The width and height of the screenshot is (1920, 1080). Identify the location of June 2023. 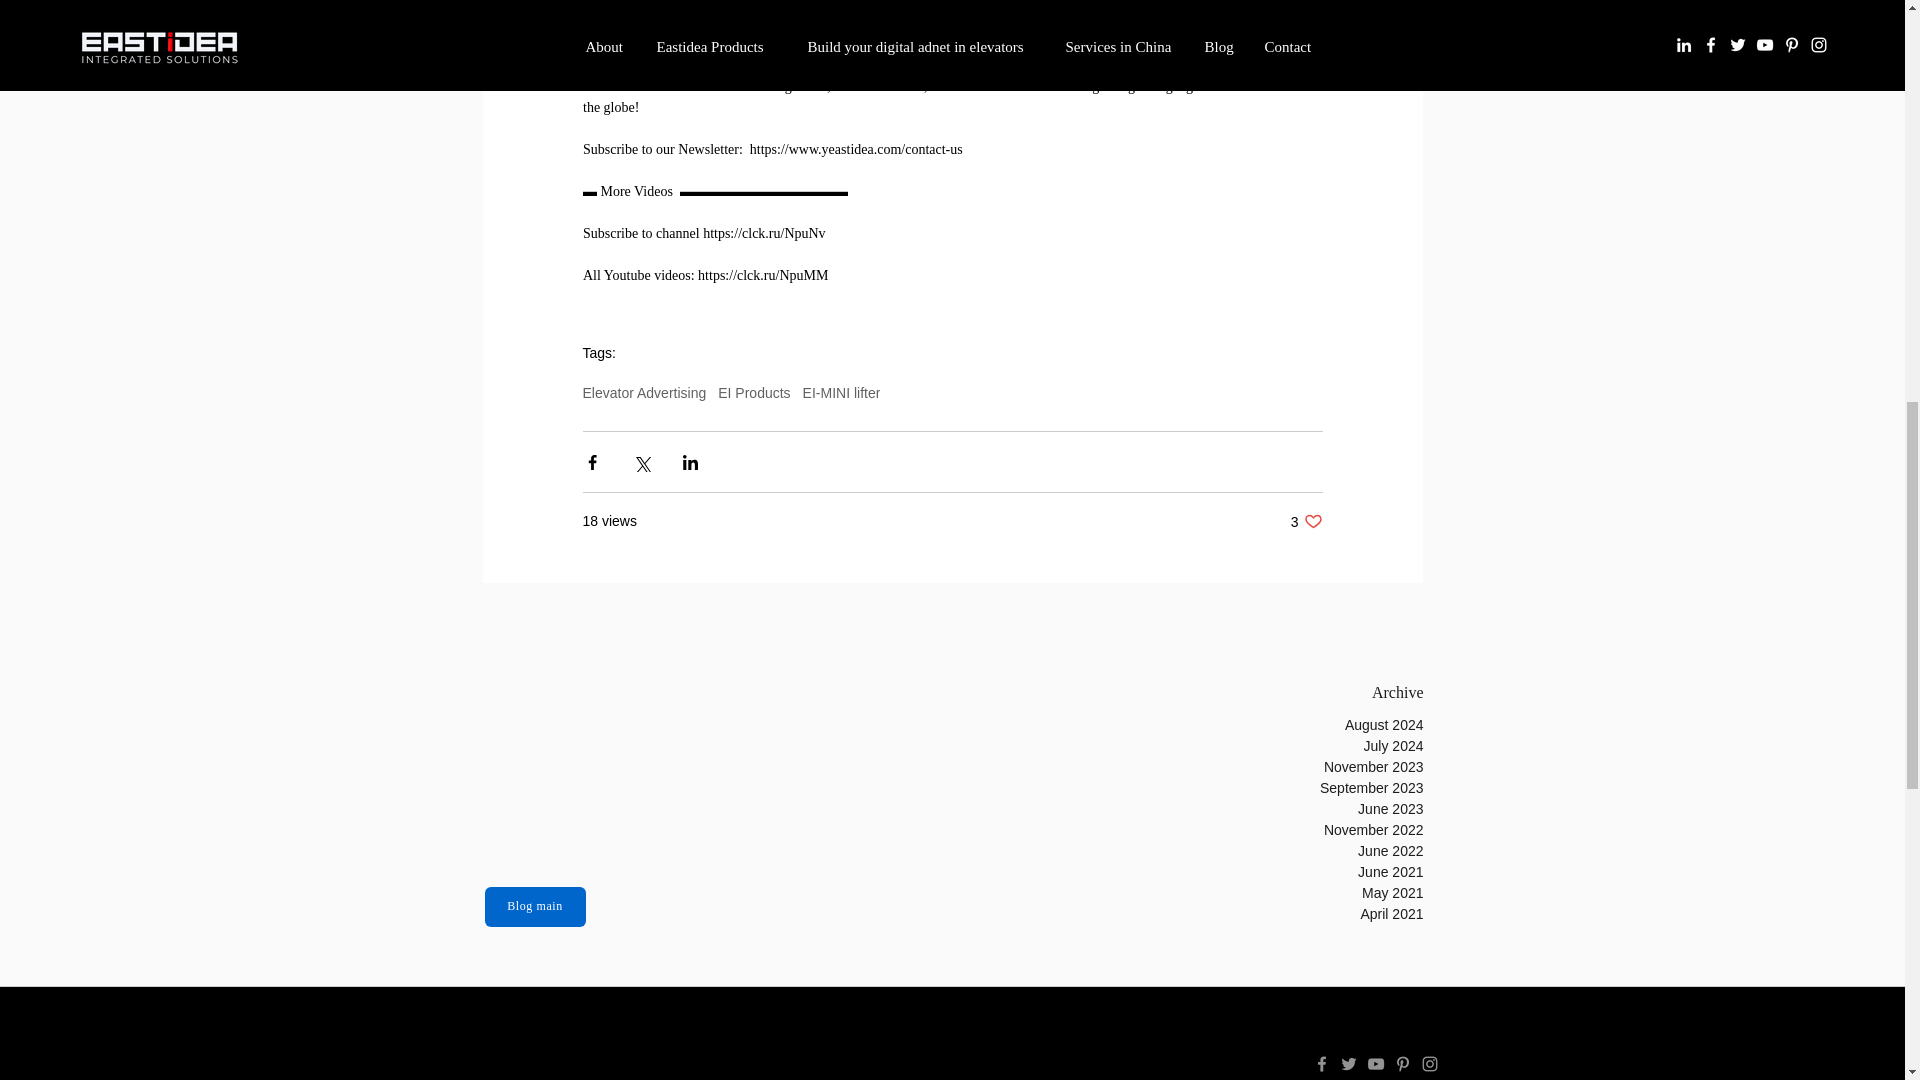
(1357, 809).